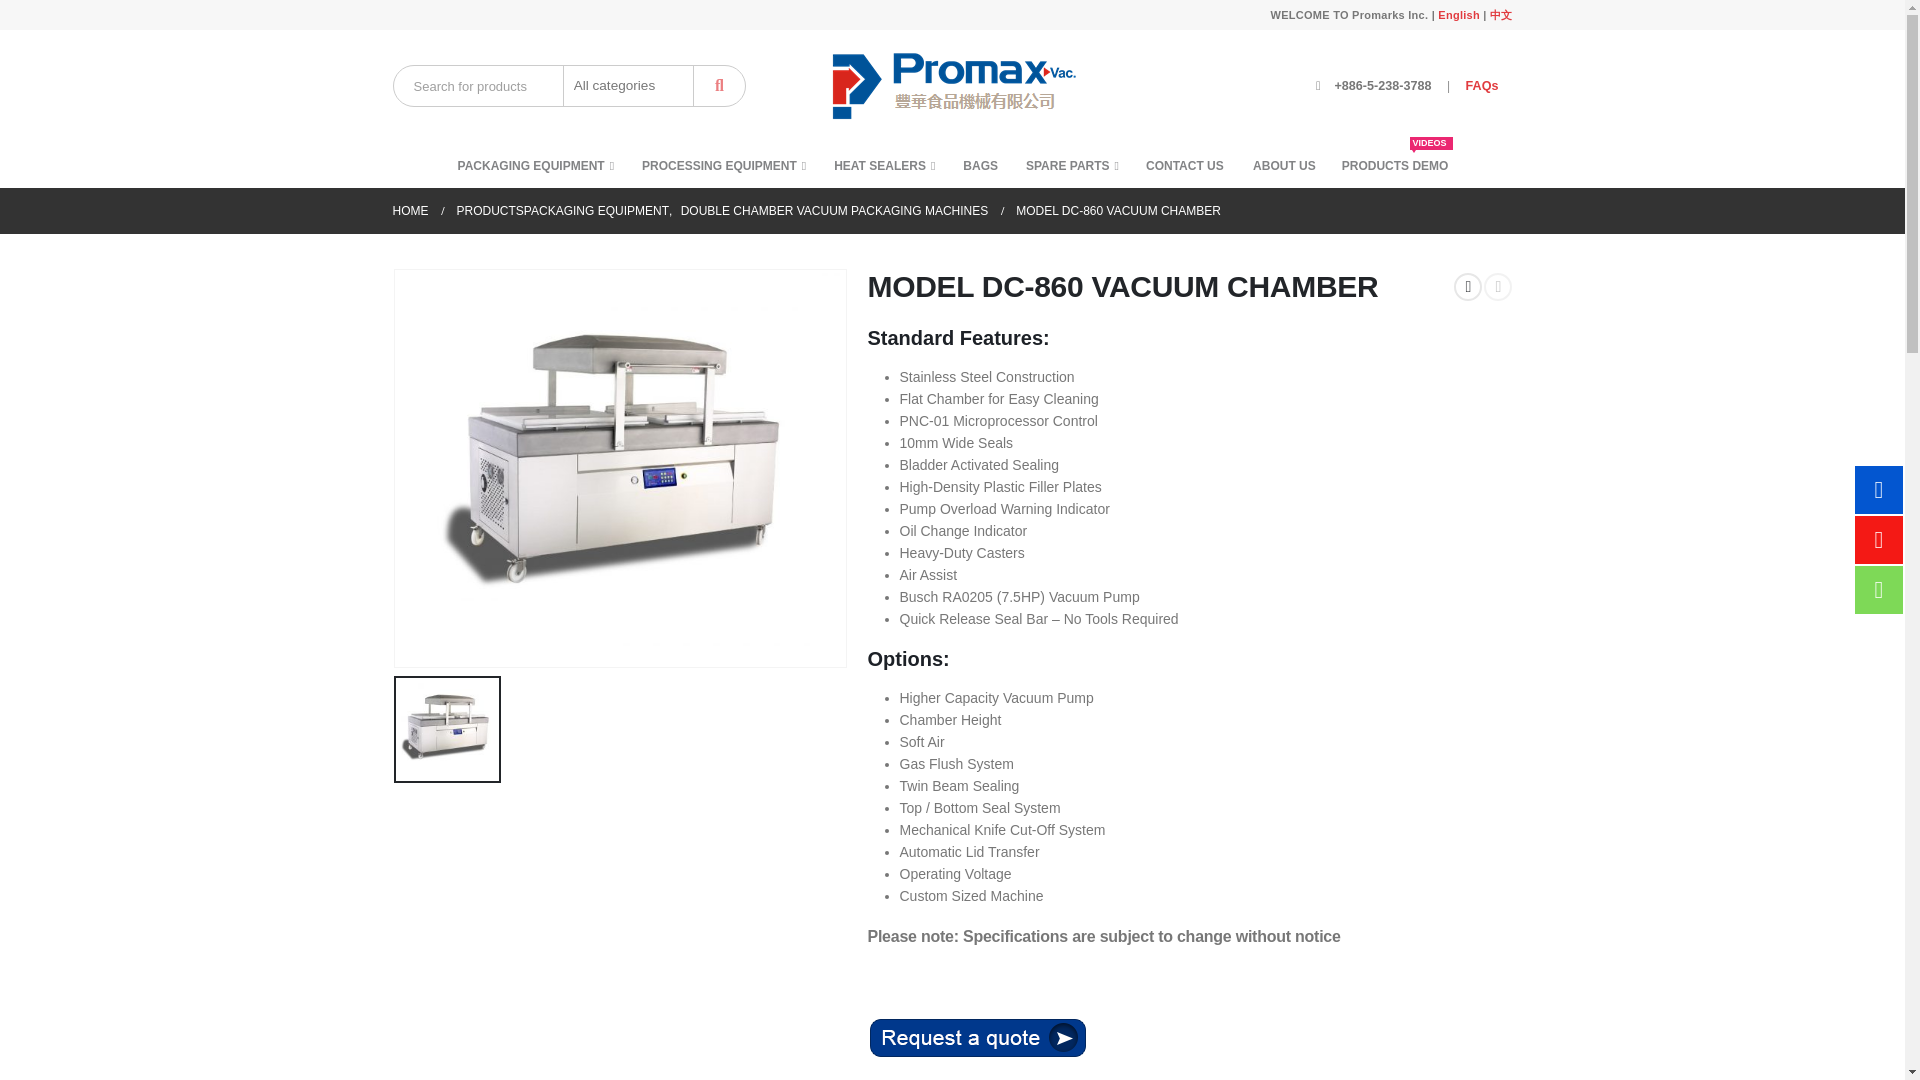 This screenshot has width=1920, height=1080. Describe the element at coordinates (410, 210) in the screenshot. I see `Go to Home Page` at that location.